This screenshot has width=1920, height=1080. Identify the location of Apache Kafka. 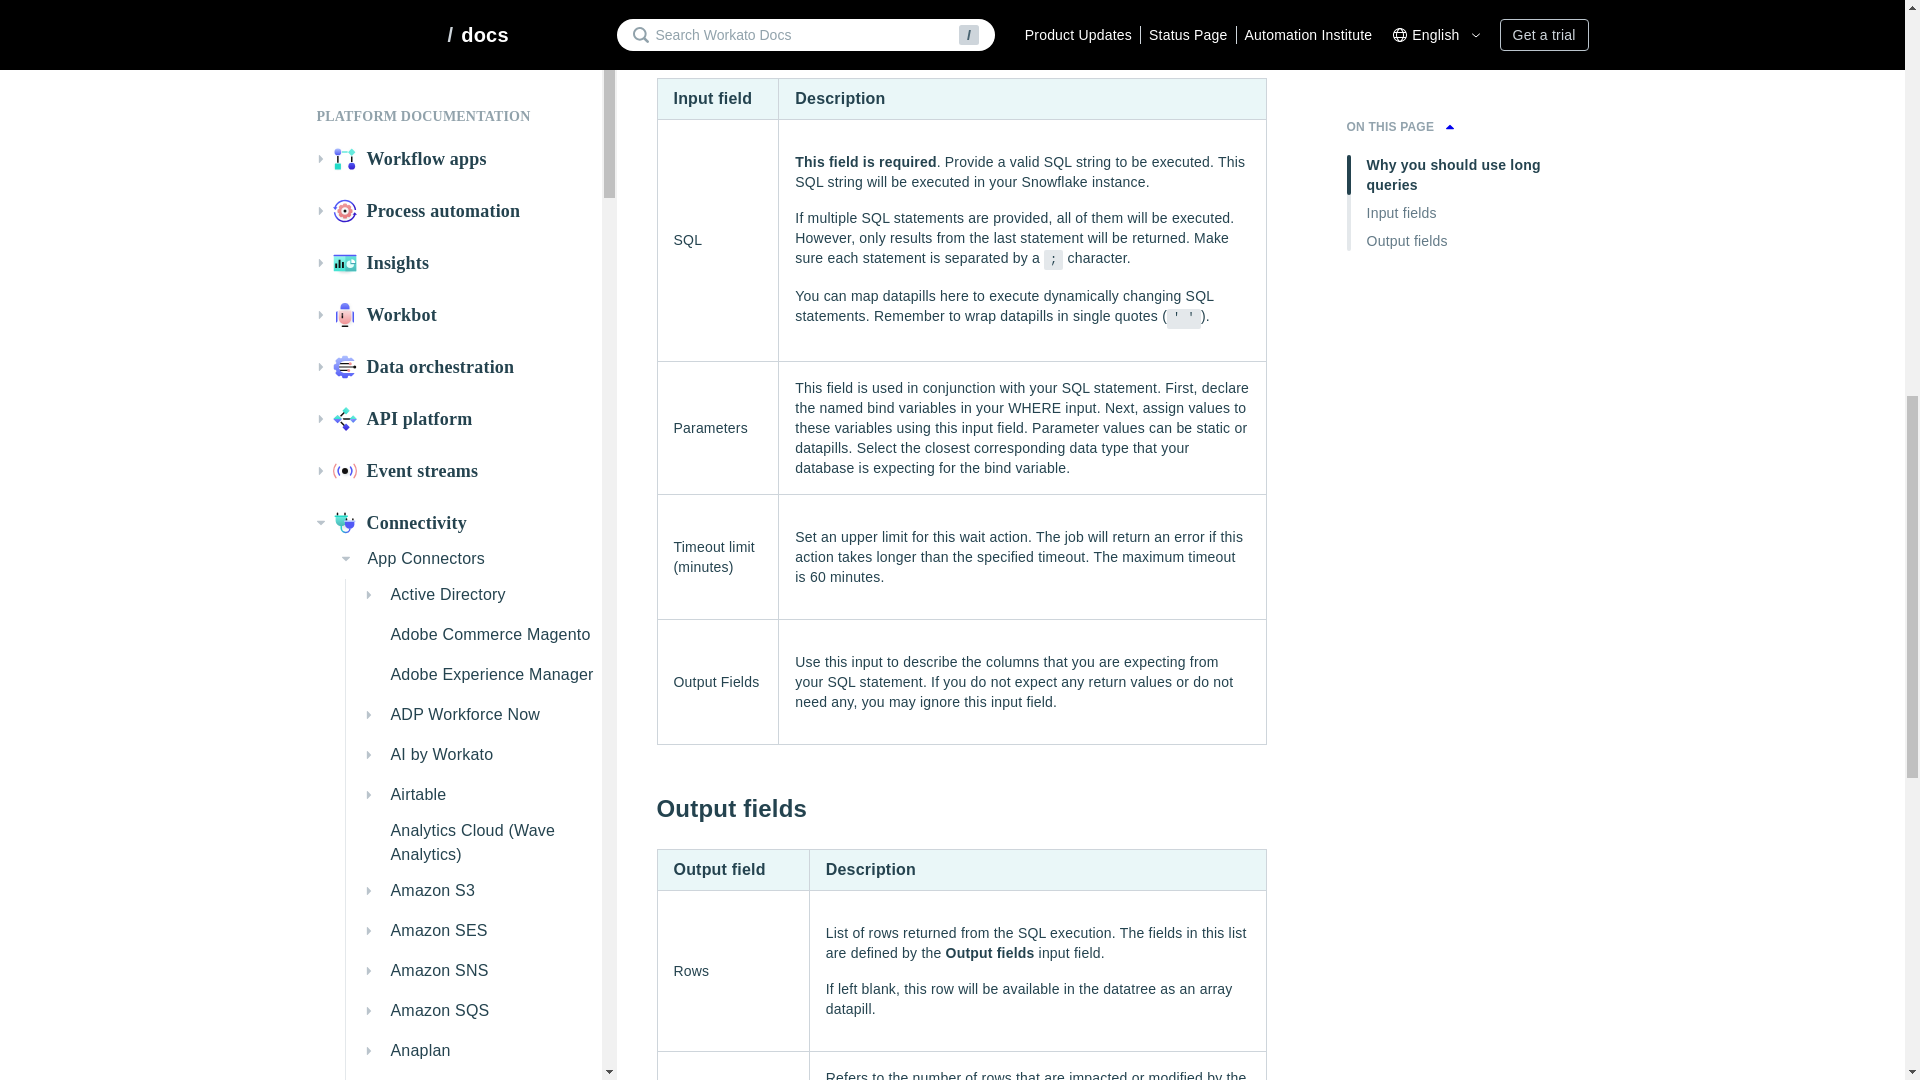
(478, 46).